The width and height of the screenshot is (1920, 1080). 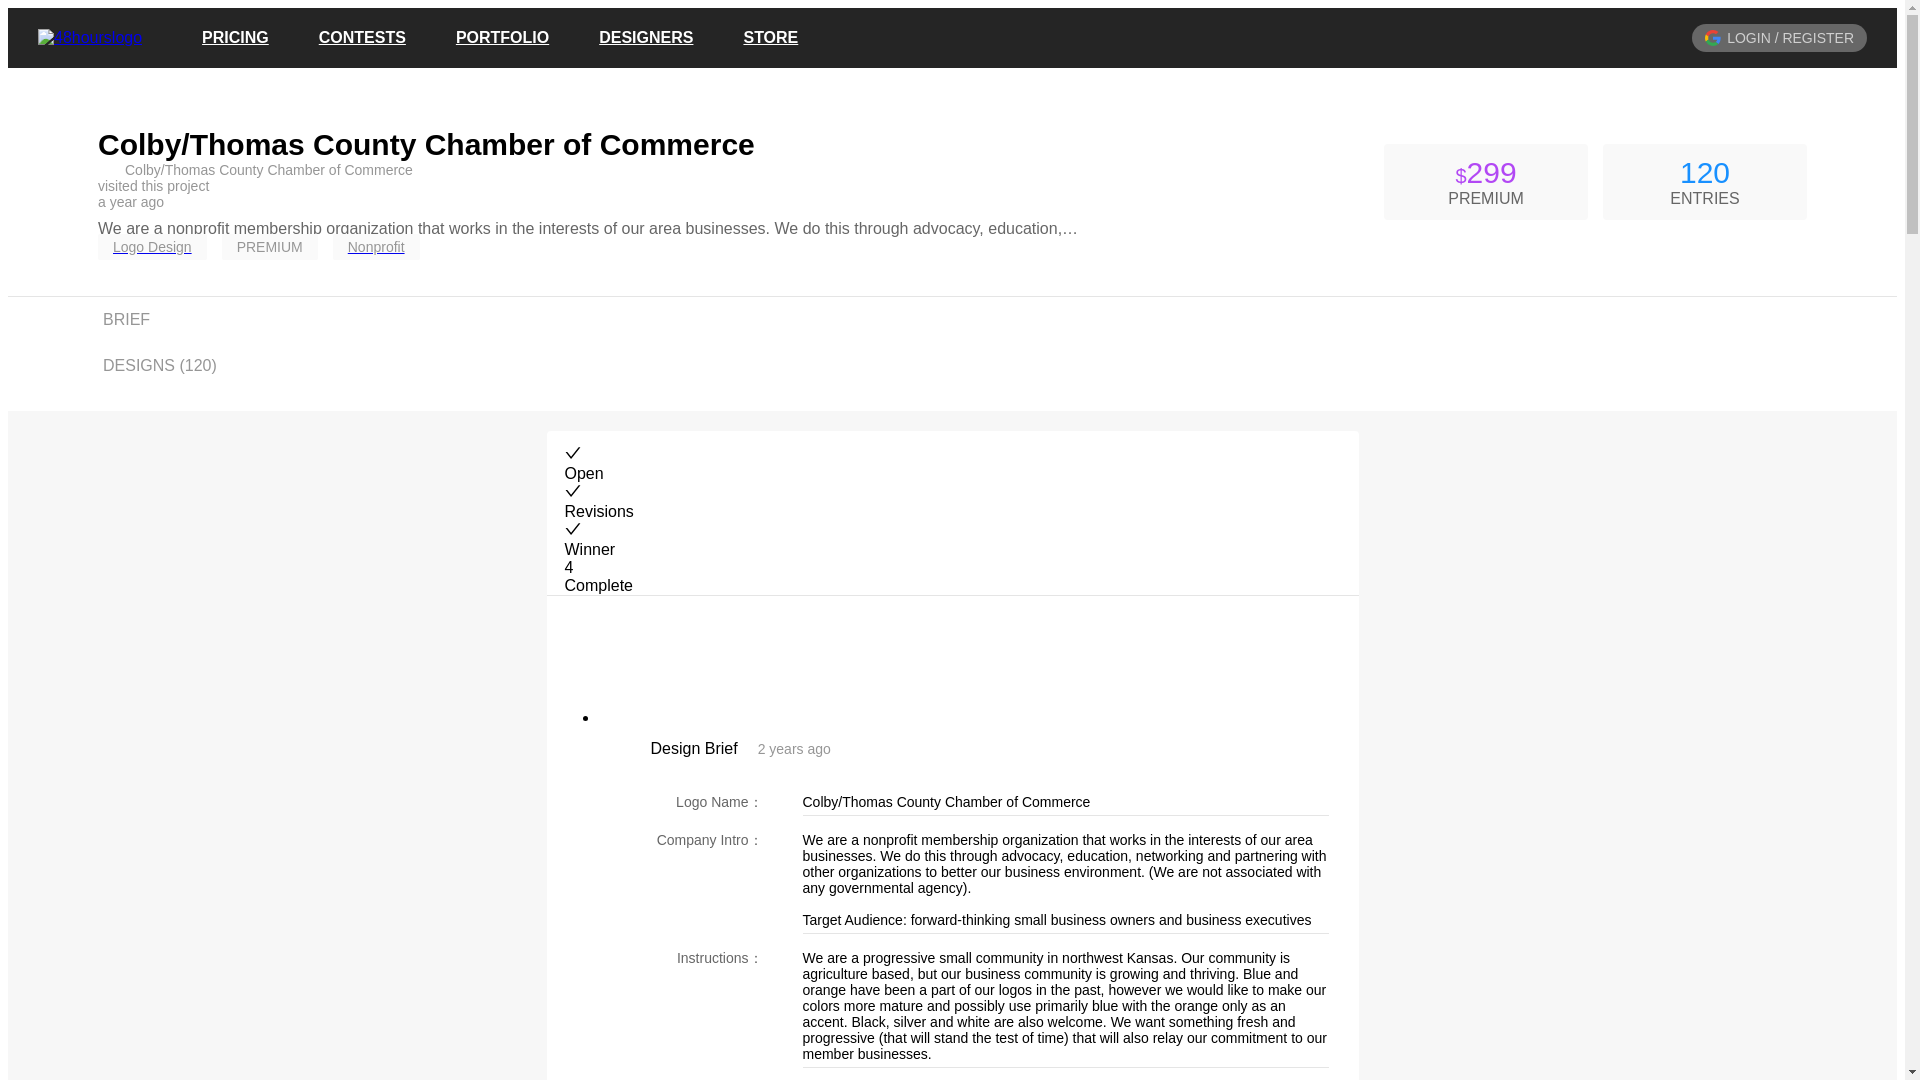 I want to click on STORE, so click(x=770, y=38).